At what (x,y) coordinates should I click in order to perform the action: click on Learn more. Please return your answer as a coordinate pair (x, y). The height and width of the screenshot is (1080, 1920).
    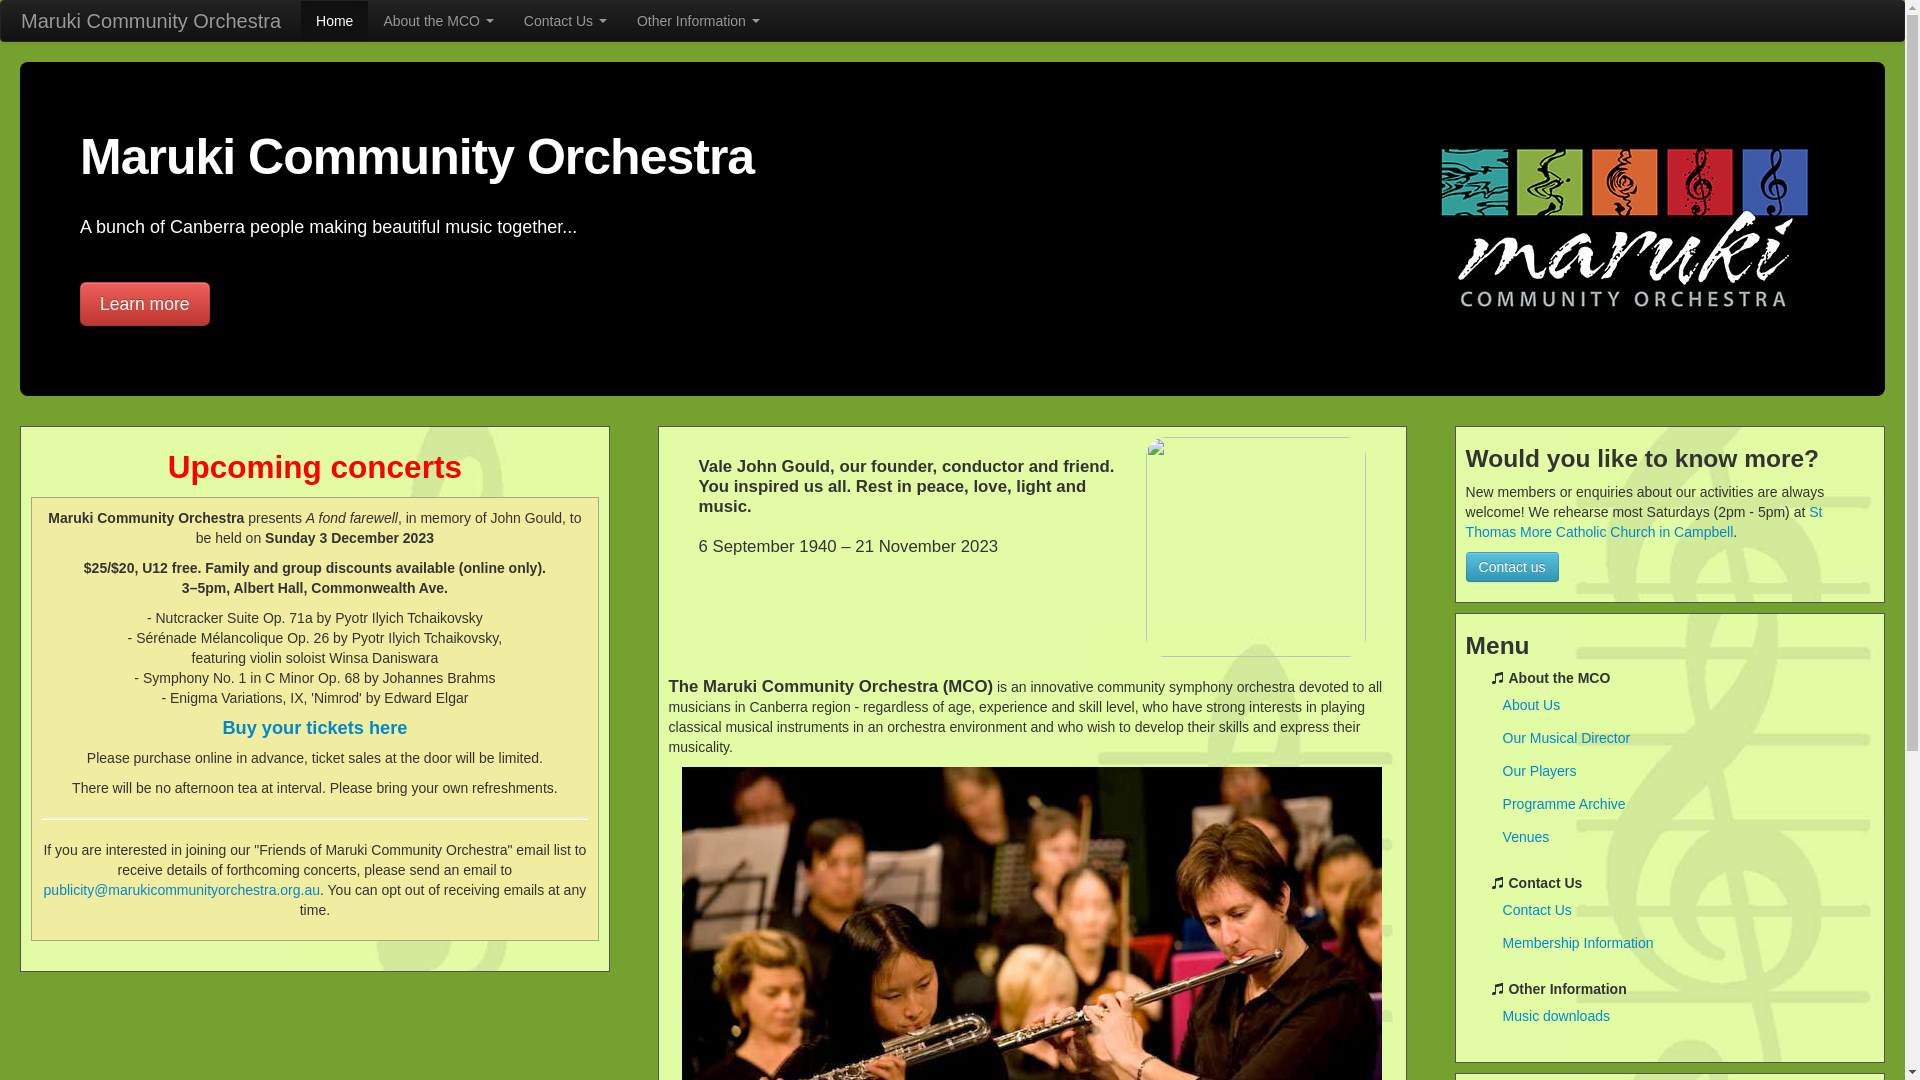
    Looking at the image, I should click on (145, 304).